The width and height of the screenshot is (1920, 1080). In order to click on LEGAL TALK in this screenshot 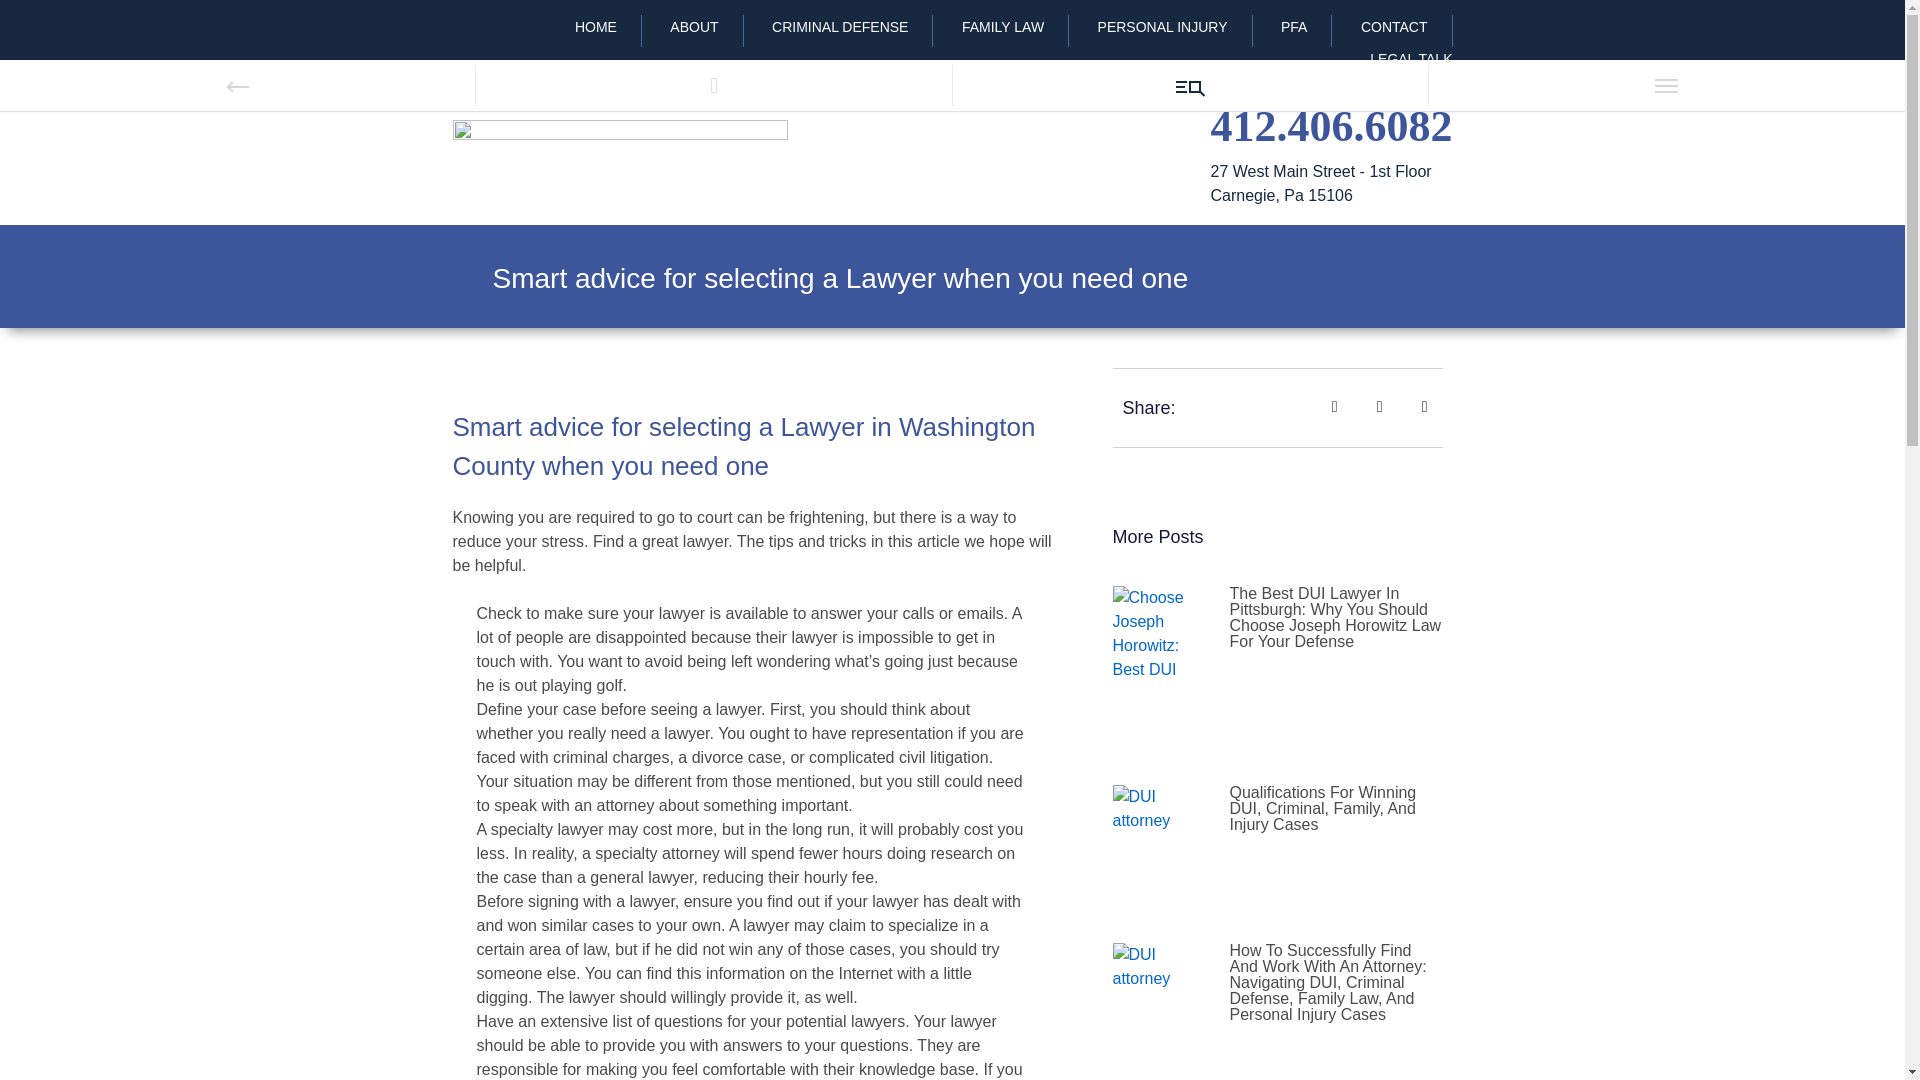, I will do `click(1398, 59)`.